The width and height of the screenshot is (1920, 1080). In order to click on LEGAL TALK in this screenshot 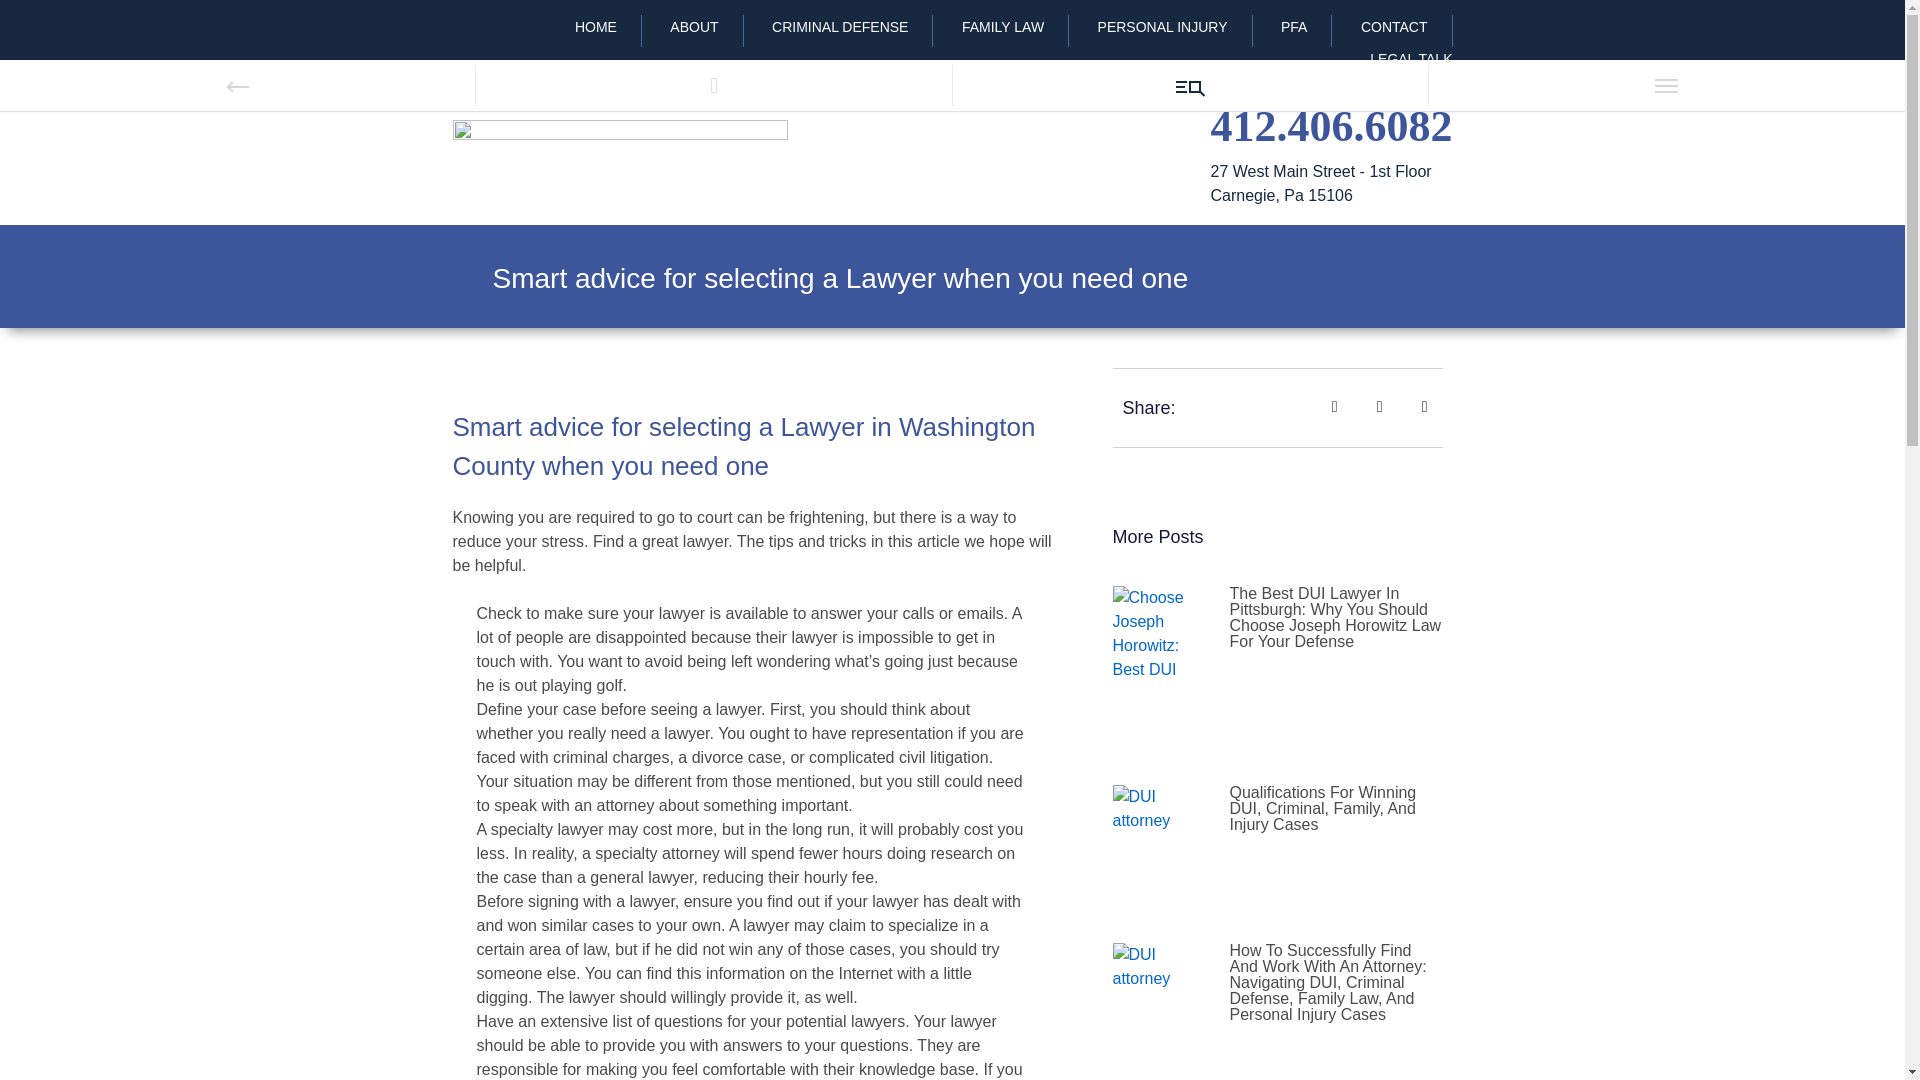, I will do `click(1398, 59)`.